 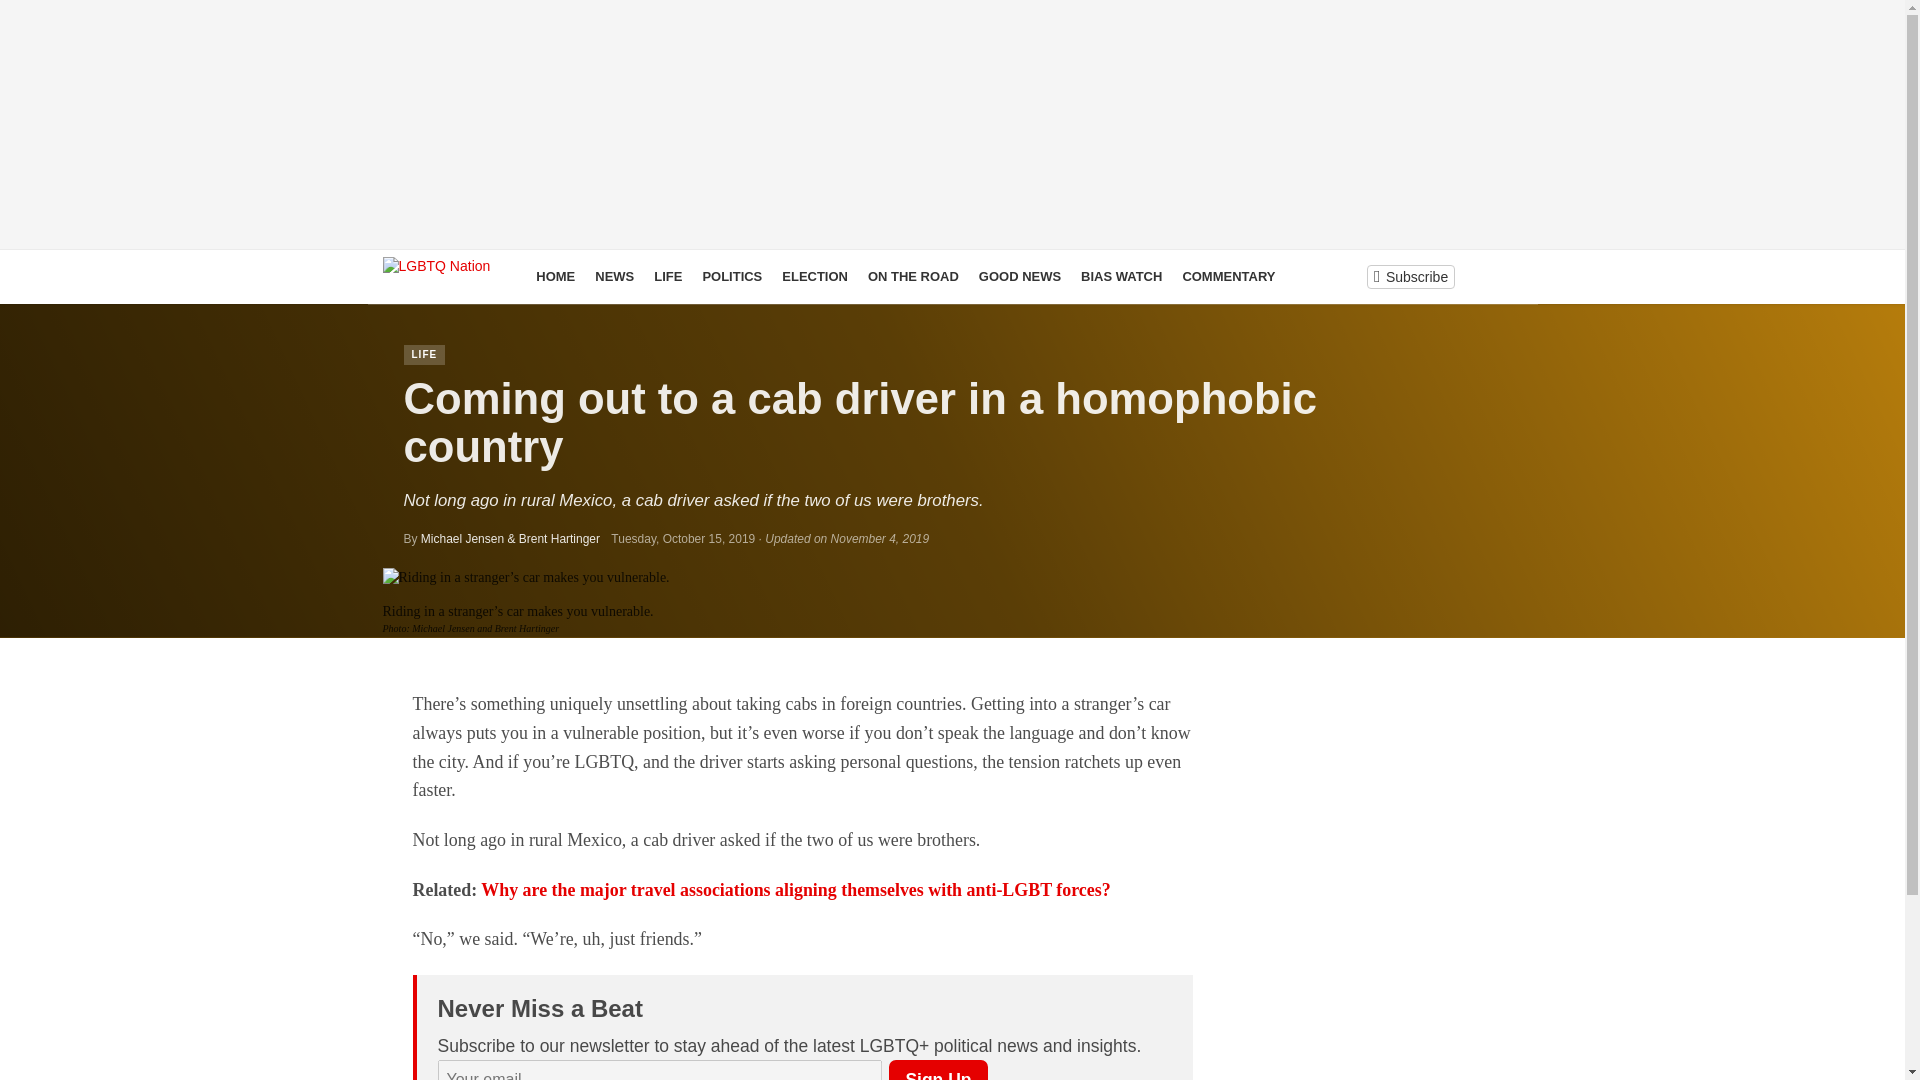 What do you see at coordinates (667, 276) in the screenshot?
I see `LIFE` at bounding box center [667, 276].